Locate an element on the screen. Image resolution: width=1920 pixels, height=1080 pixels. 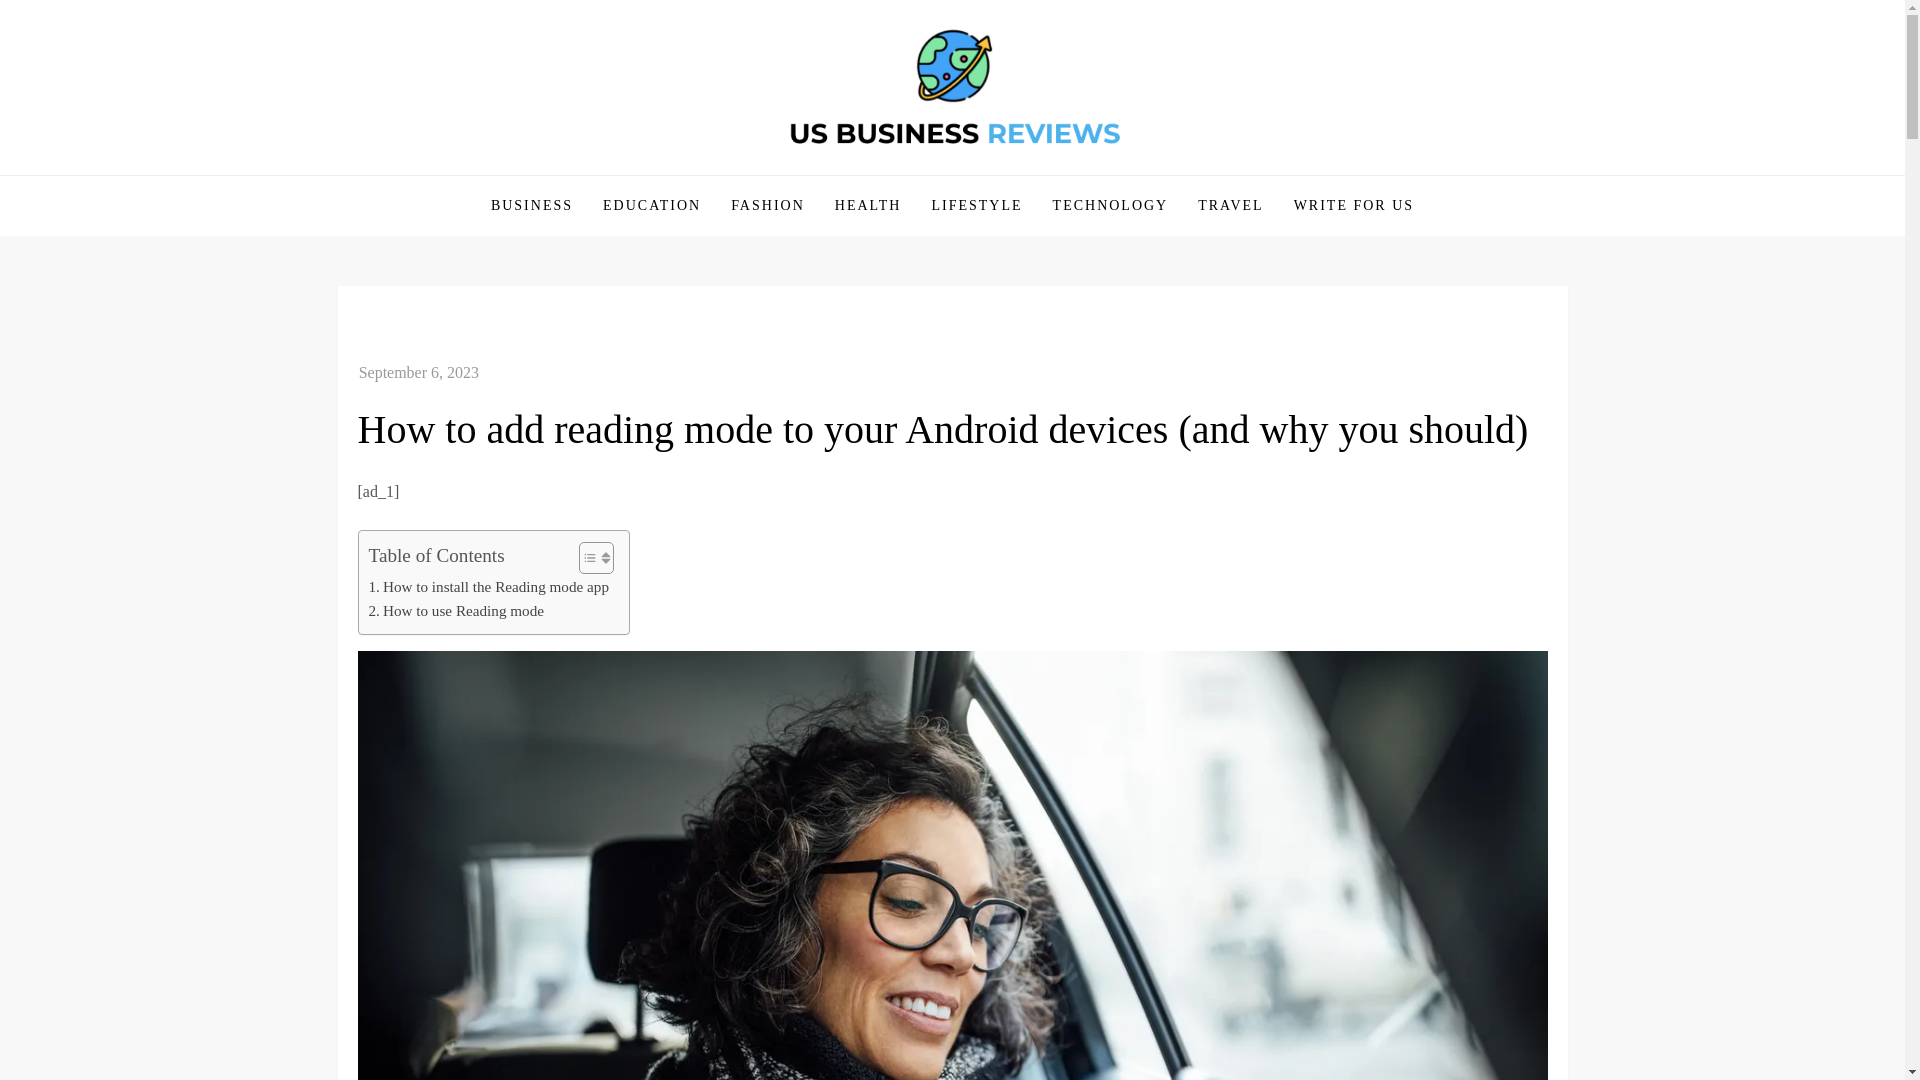
FASHION is located at coordinates (768, 206).